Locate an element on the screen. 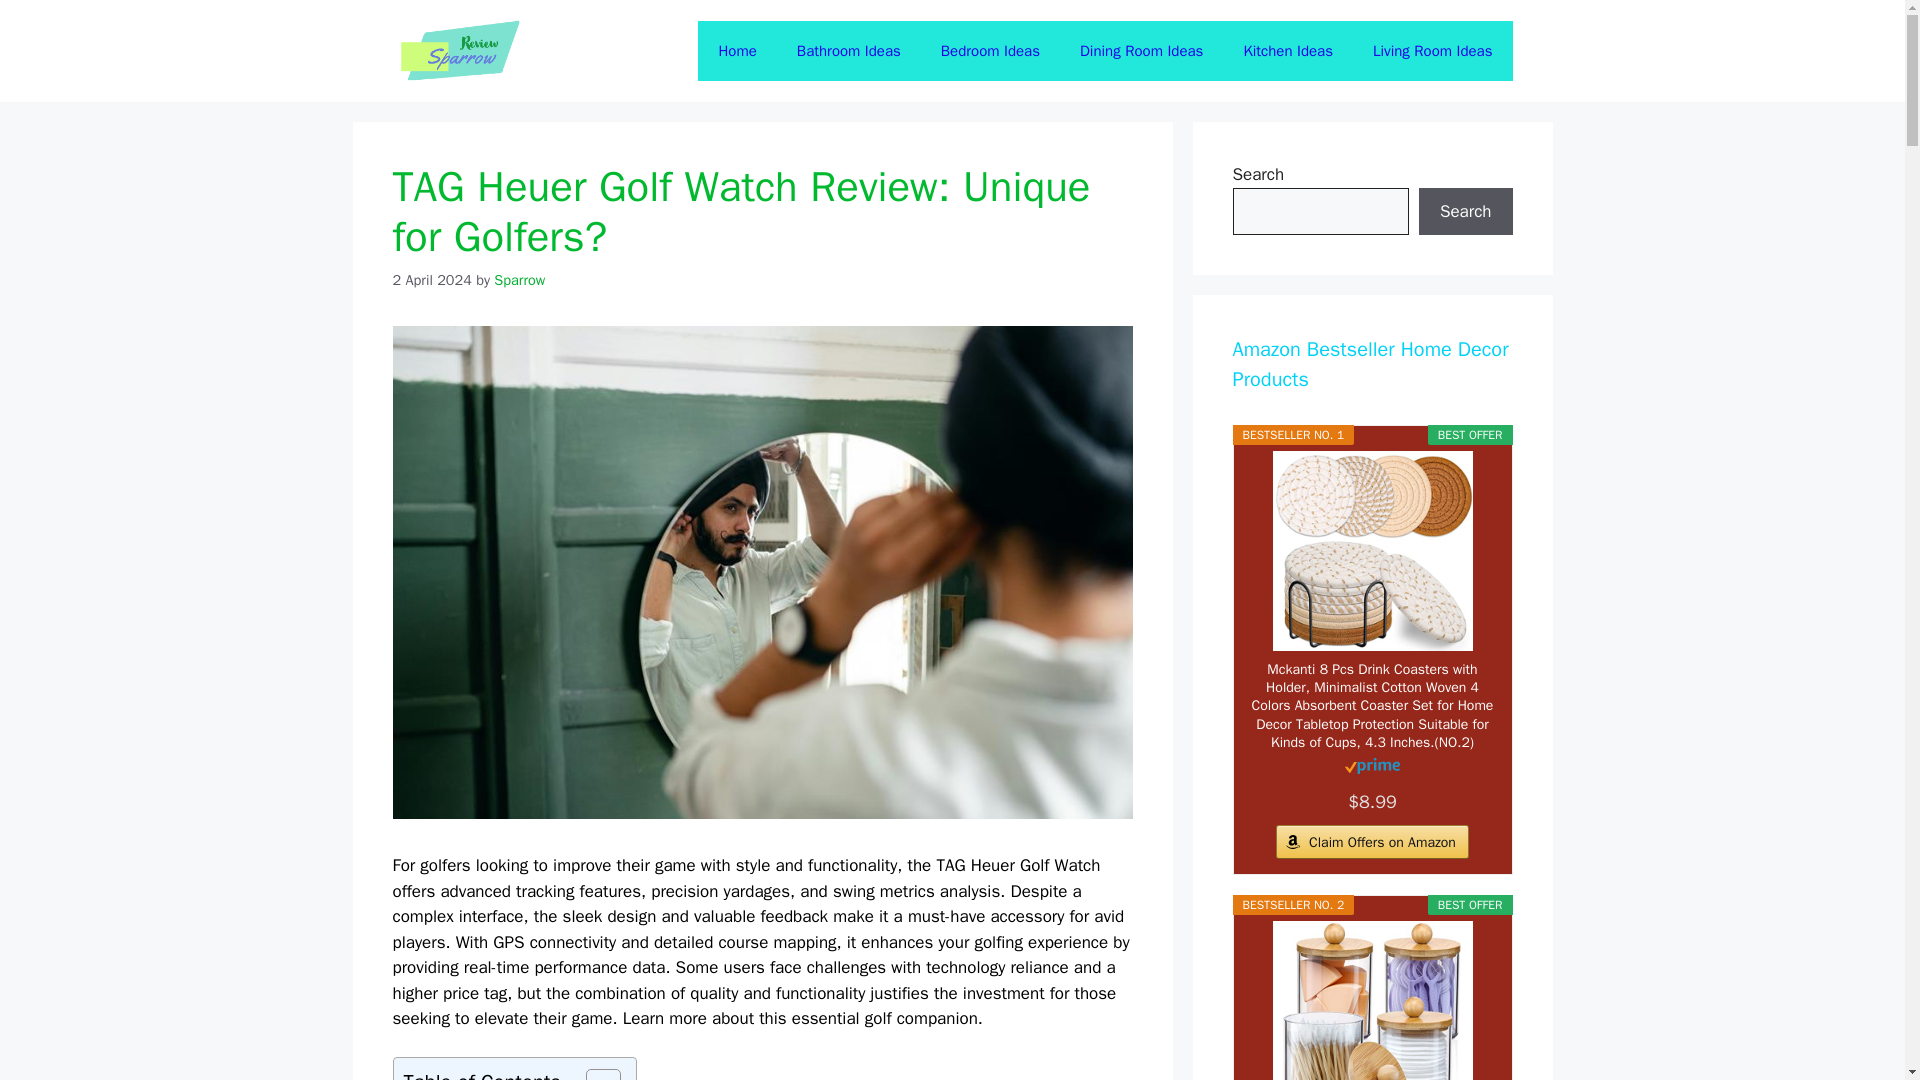 The image size is (1920, 1080). Sparrow is located at coordinates (519, 280).